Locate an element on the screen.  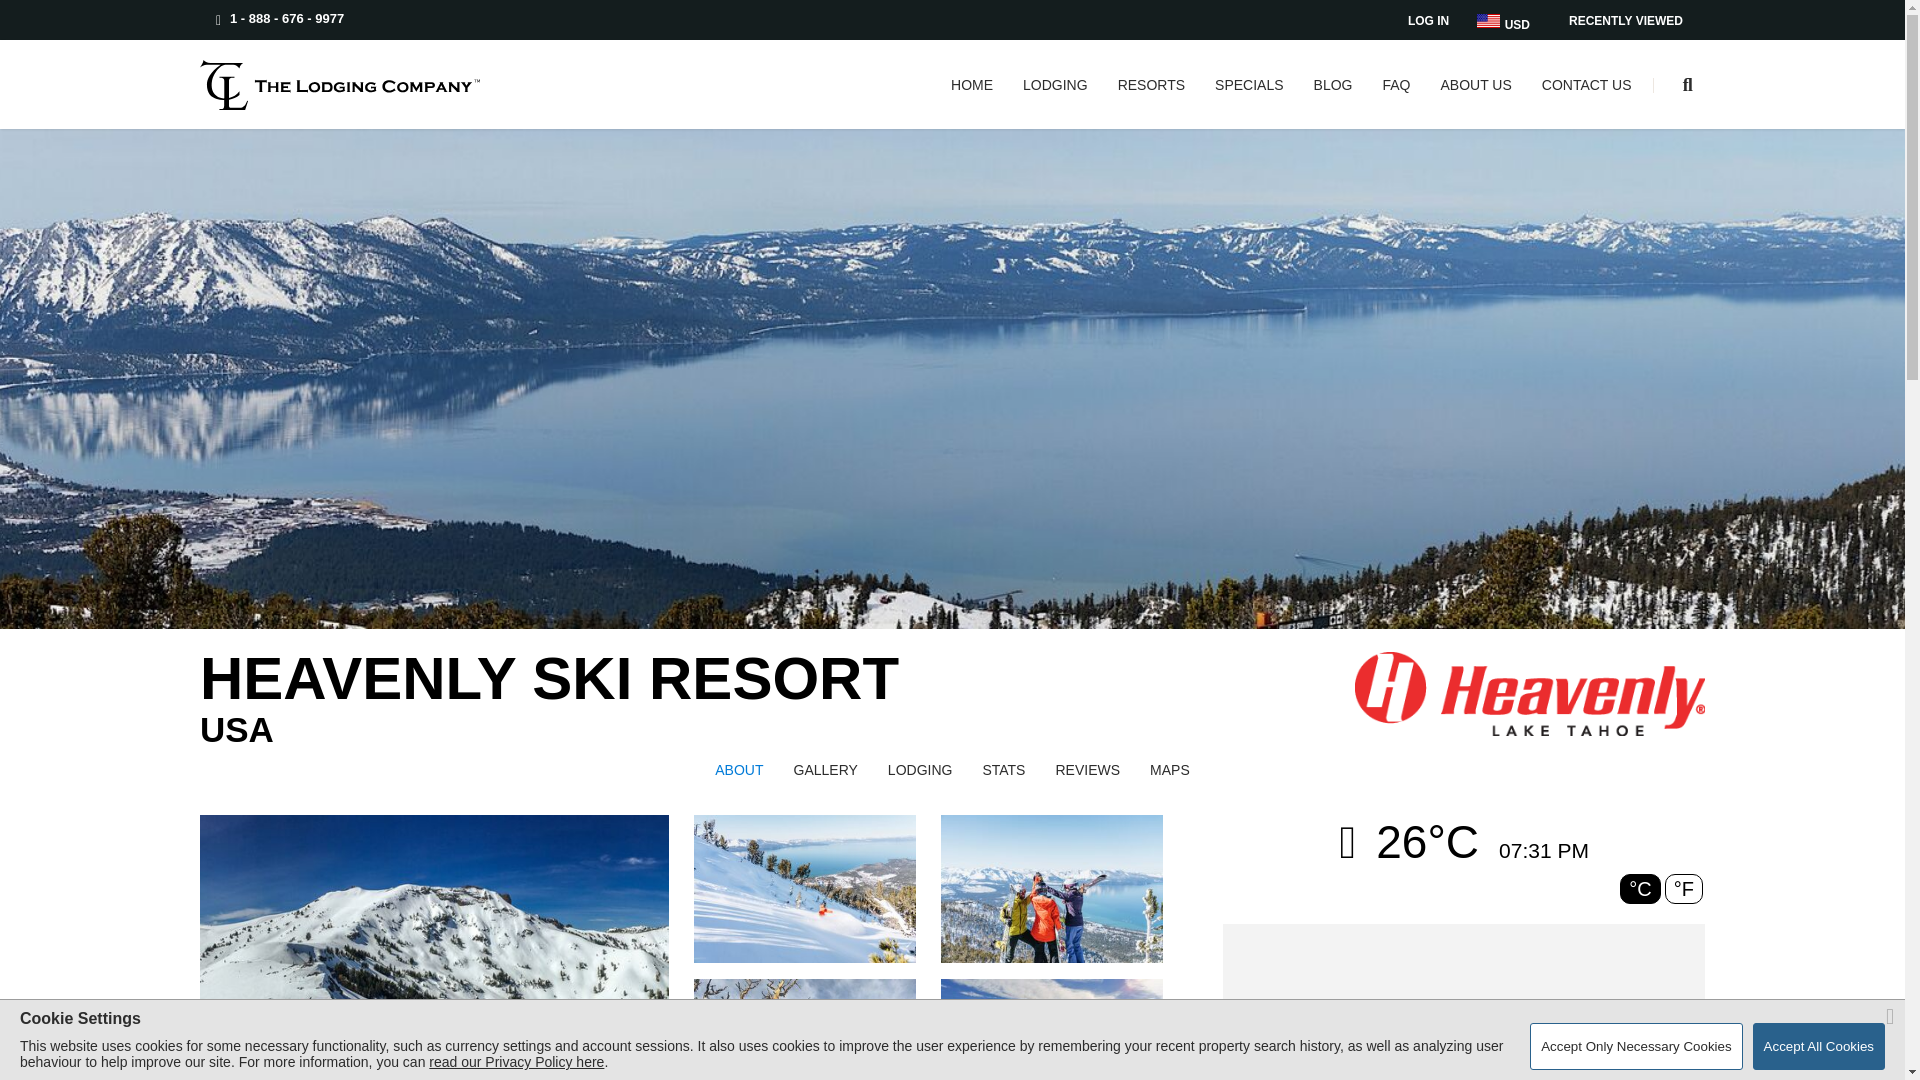
LODGING is located at coordinates (920, 770).